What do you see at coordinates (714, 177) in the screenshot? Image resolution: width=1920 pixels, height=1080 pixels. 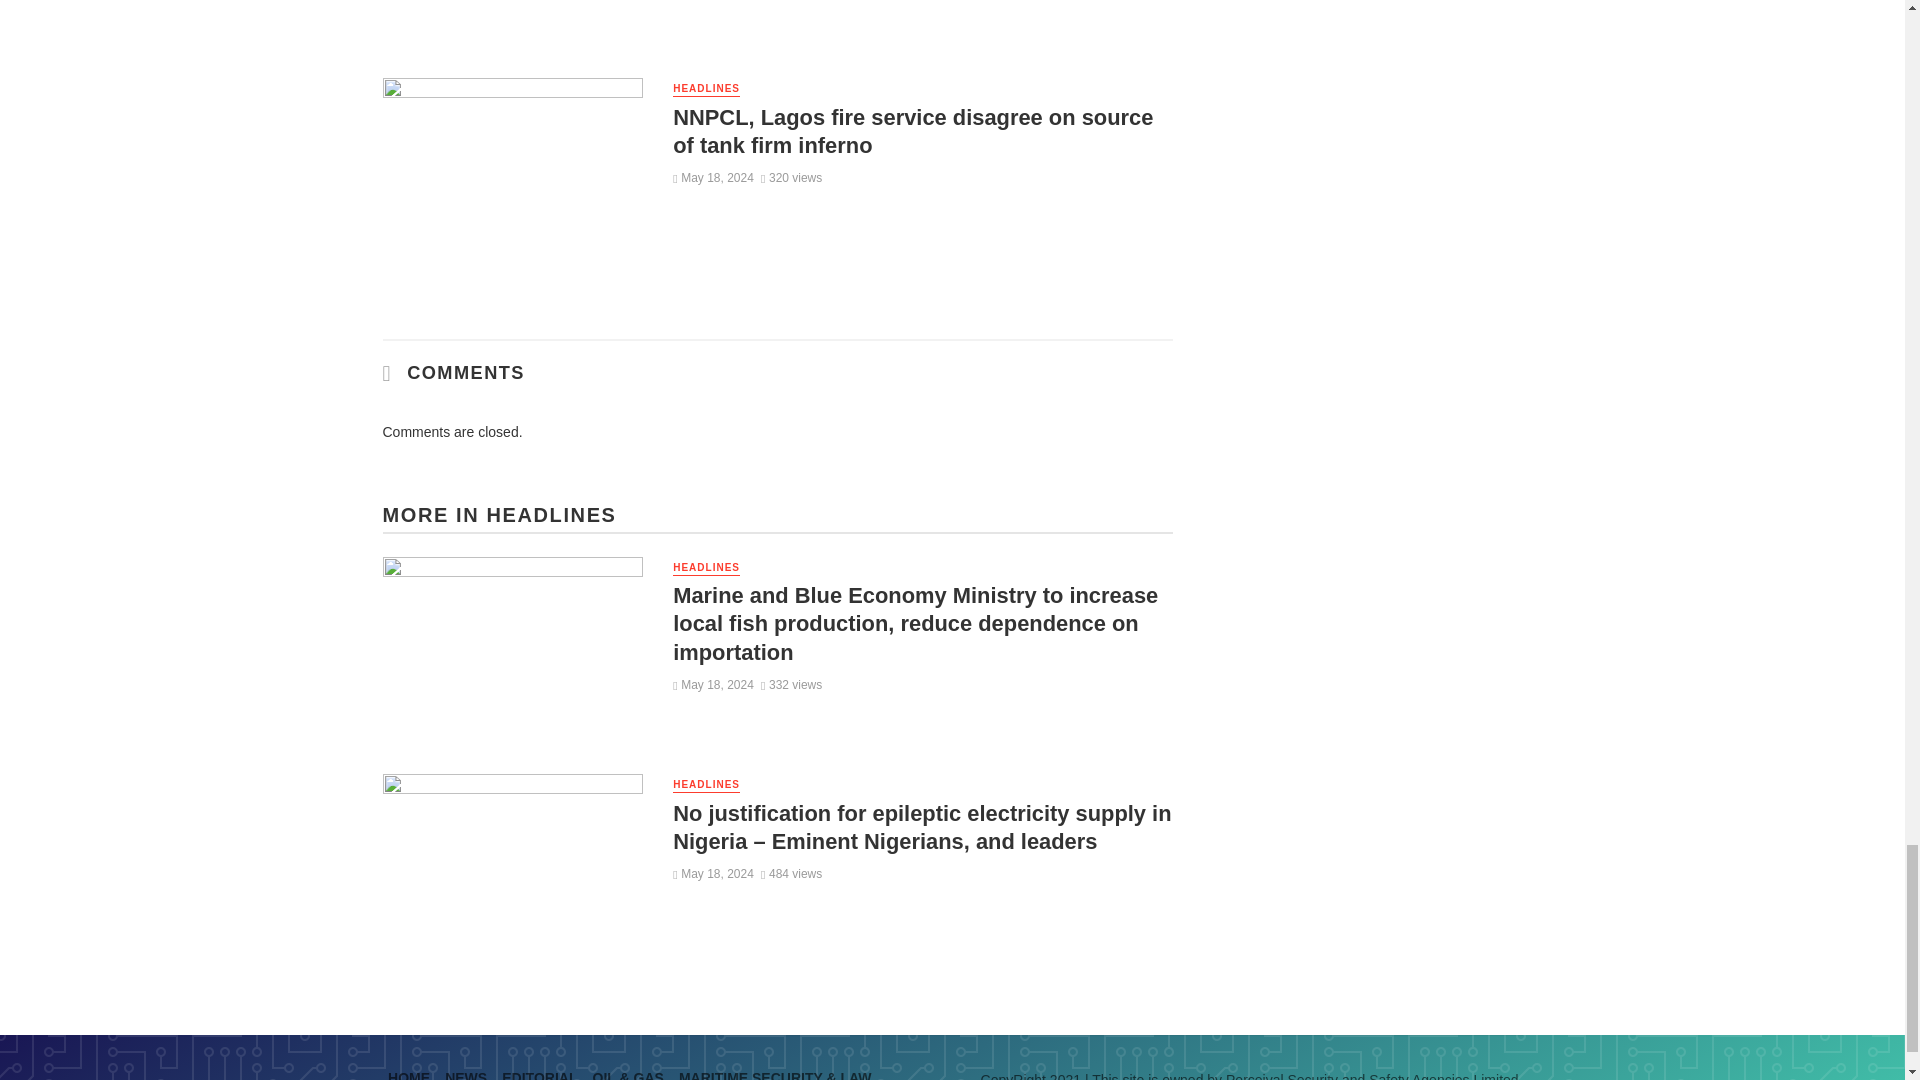 I see `May 18, 2024 at 12:14 am` at bounding box center [714, 177].